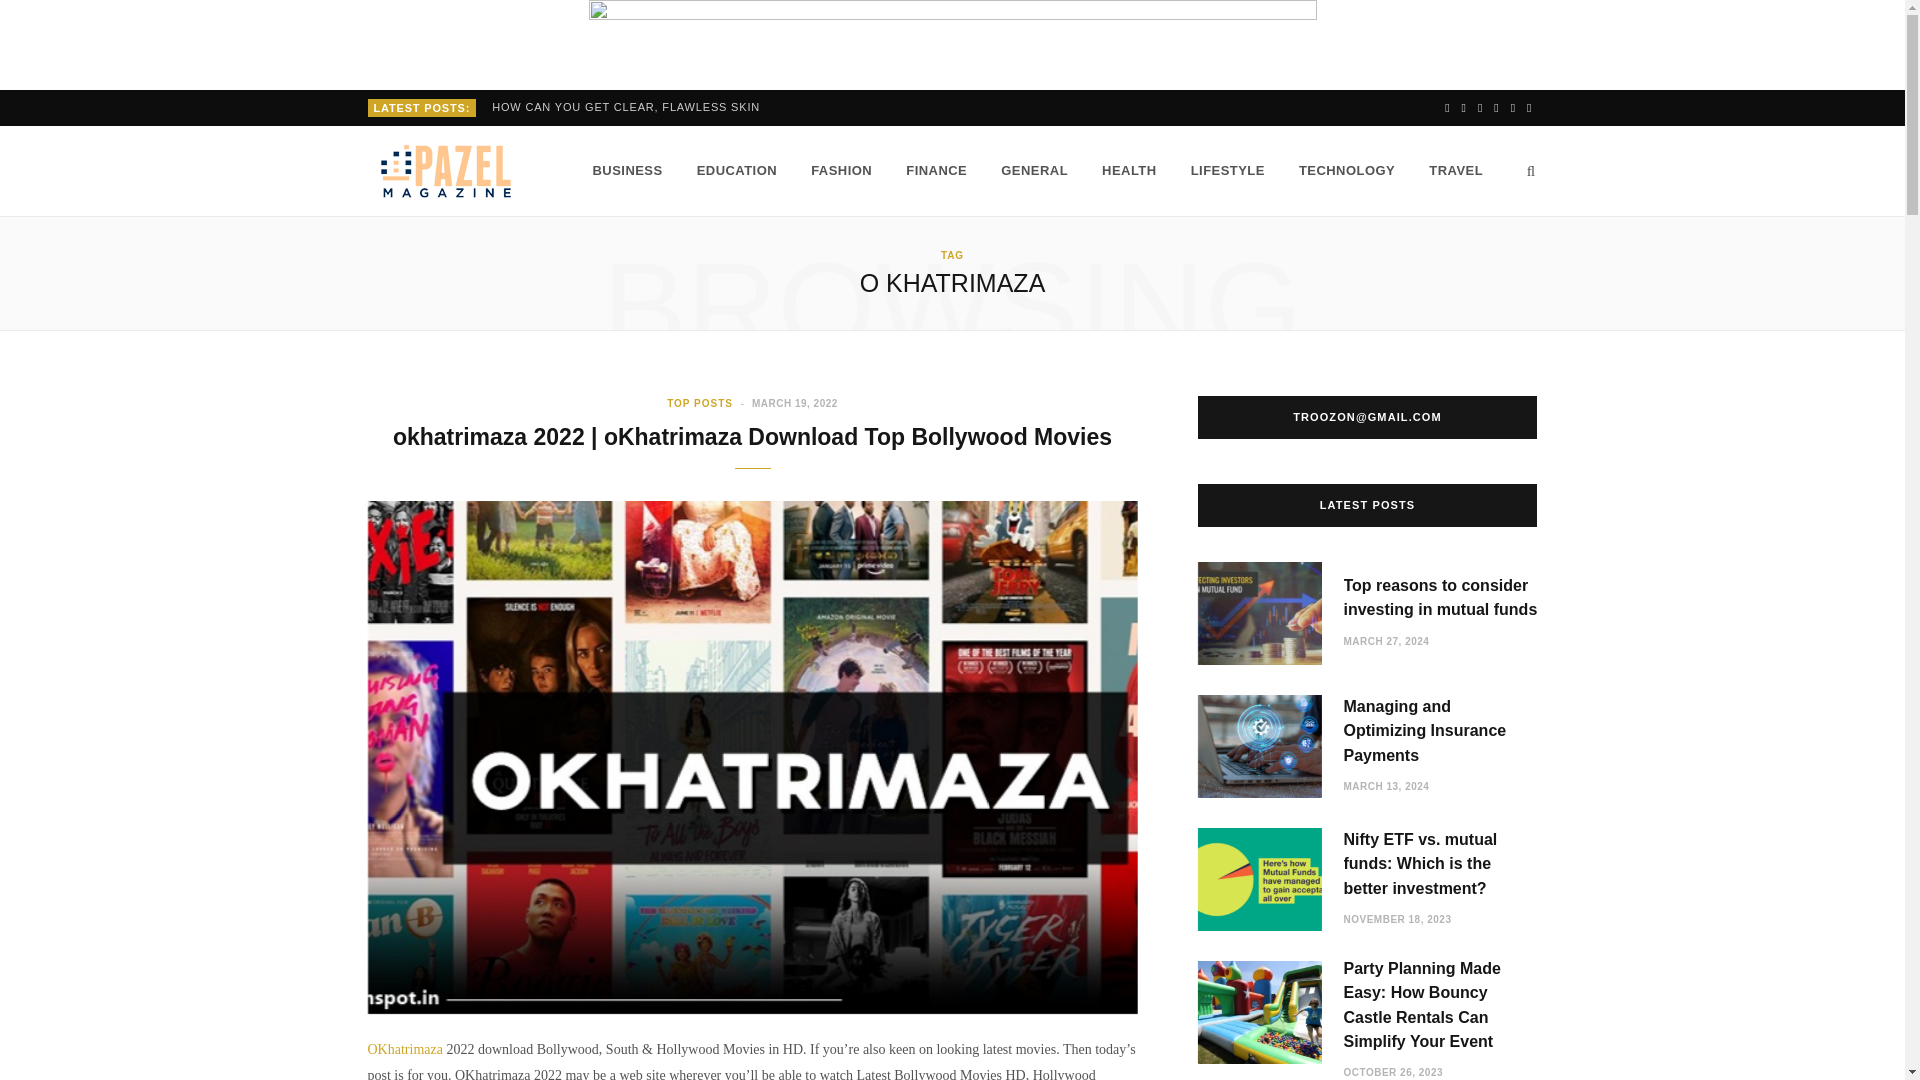 This screenshot has width=1920, height=1080. I want to click on TRAVEL, so click(1455, 171).